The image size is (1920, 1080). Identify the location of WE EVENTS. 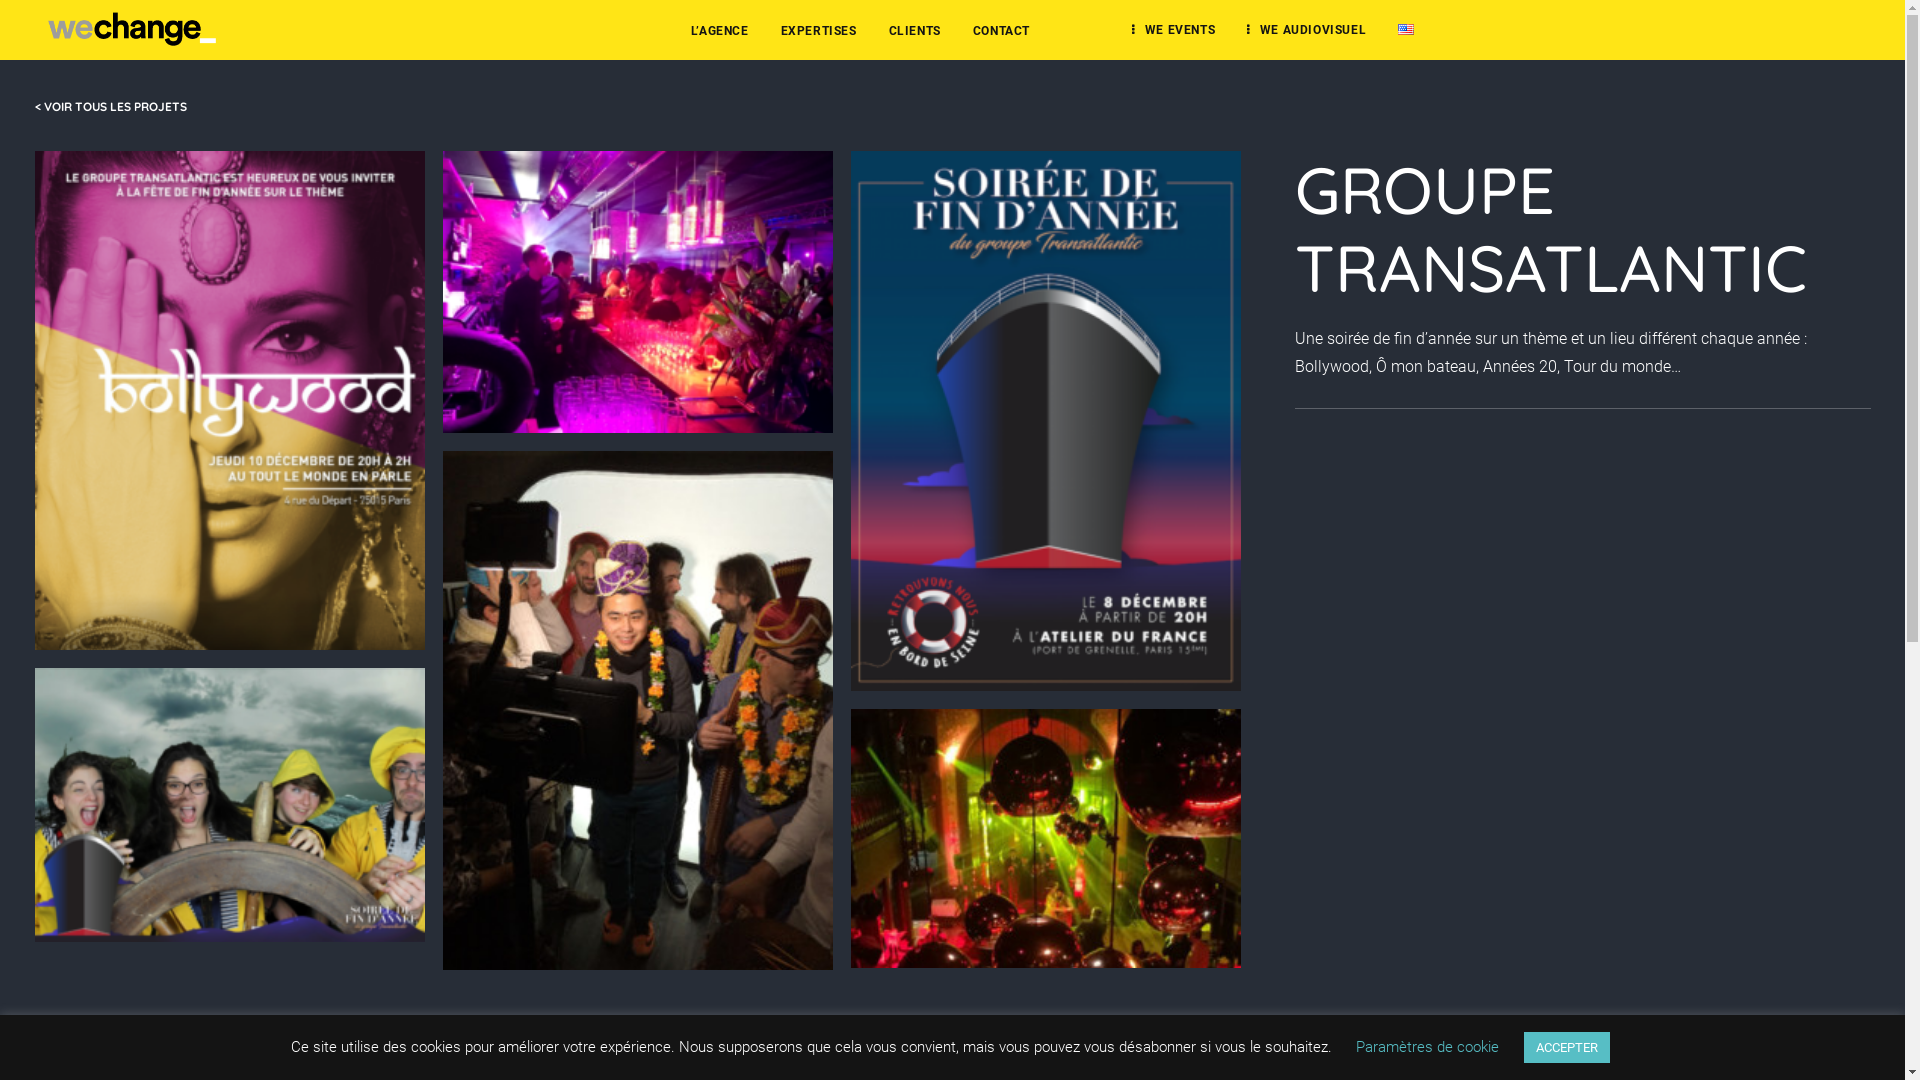
(1174, 30).